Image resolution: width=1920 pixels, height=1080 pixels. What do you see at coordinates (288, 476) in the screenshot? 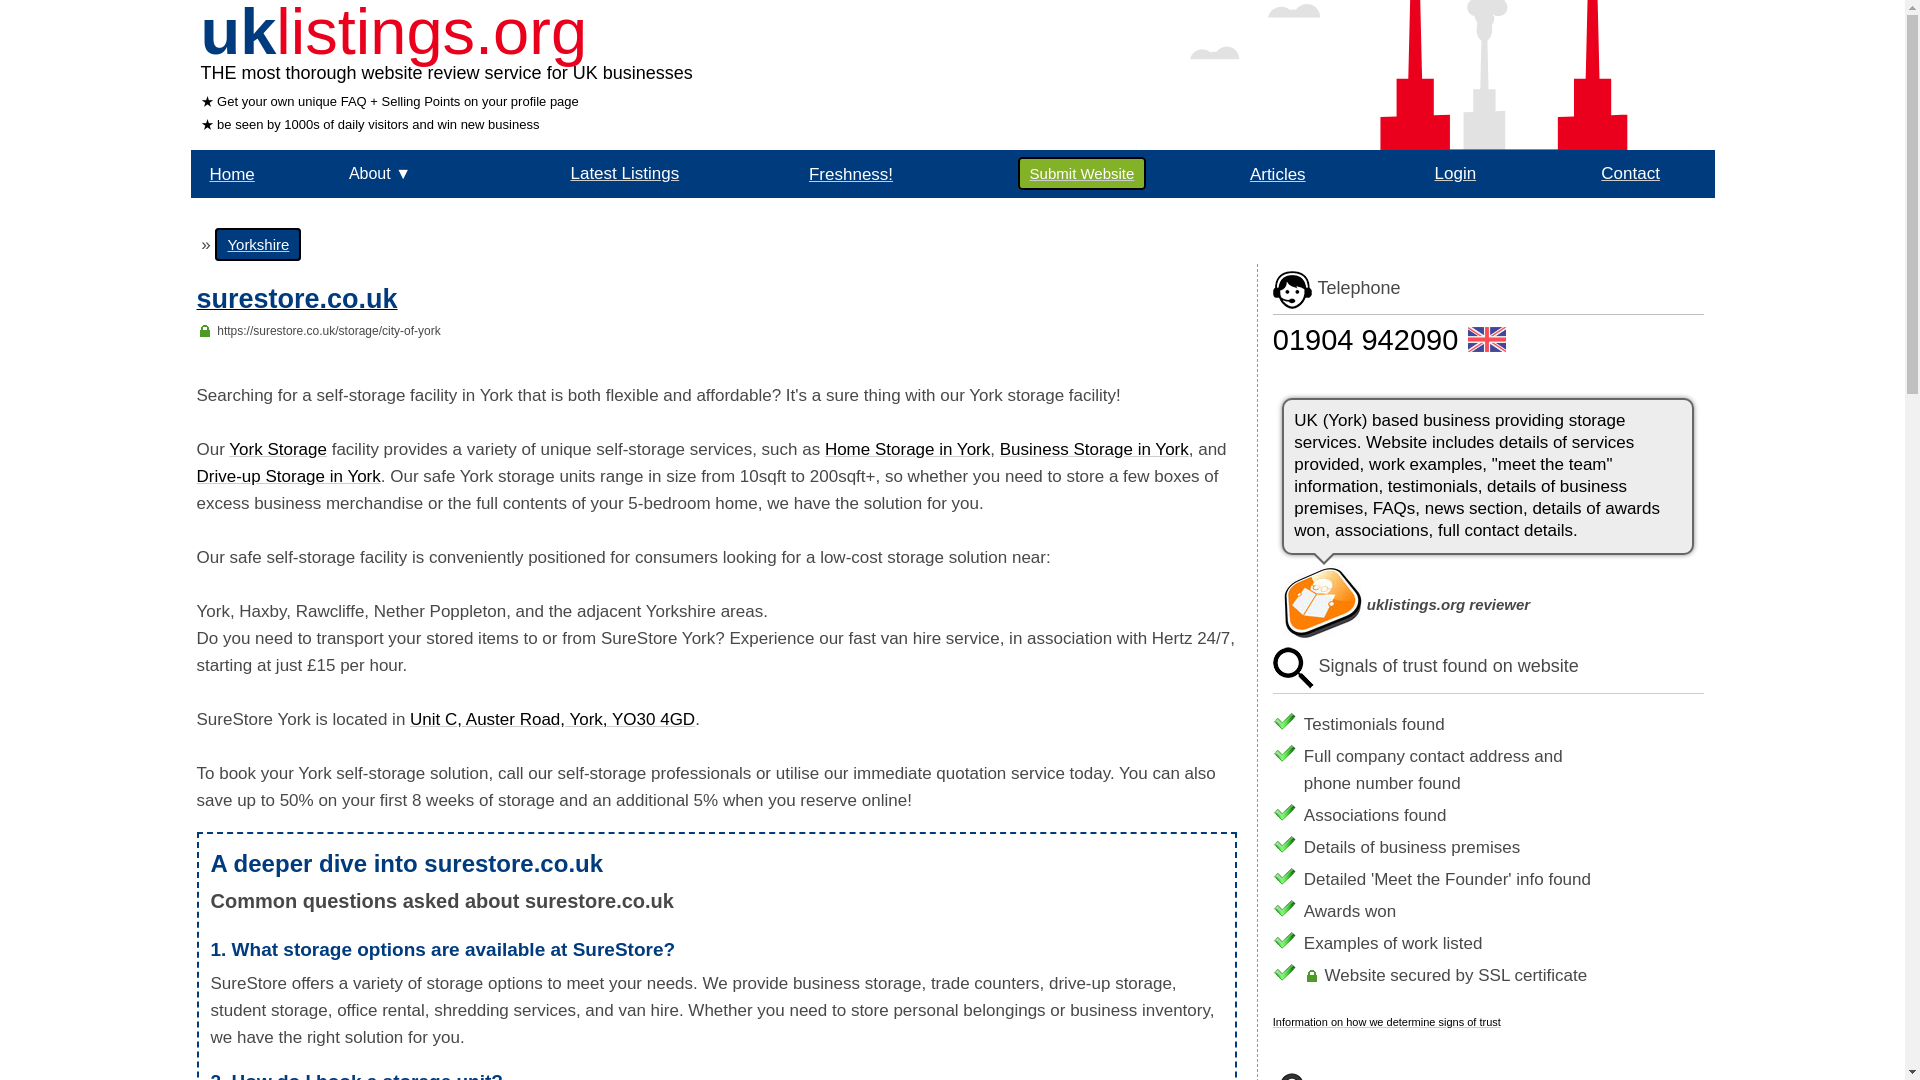
I see `Drive-up Storage in York` at bounding box center [288, 476].